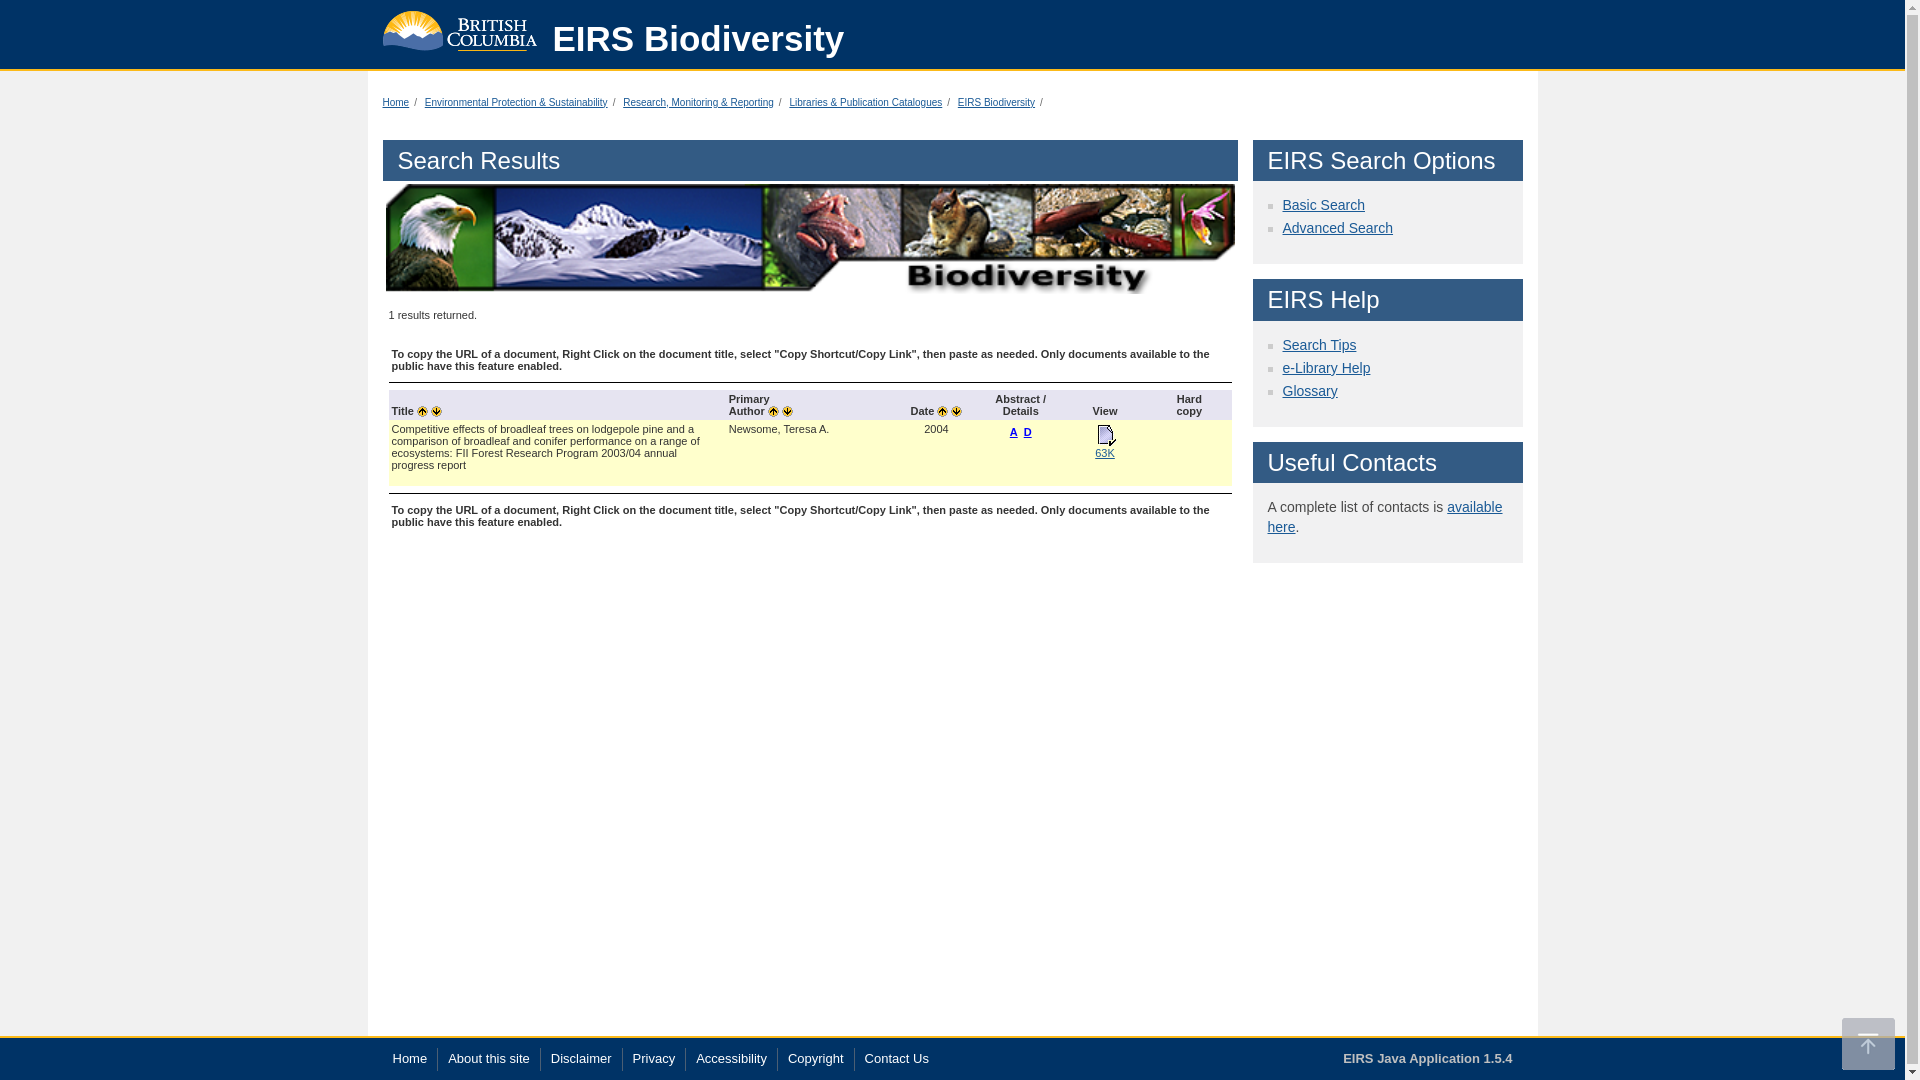 This screenshot has height=1080, width=1920. What do you see at coordinates (460, 26) in the screenshot?
I see `Government of B.C. logo` at bounding box center [460, 26].